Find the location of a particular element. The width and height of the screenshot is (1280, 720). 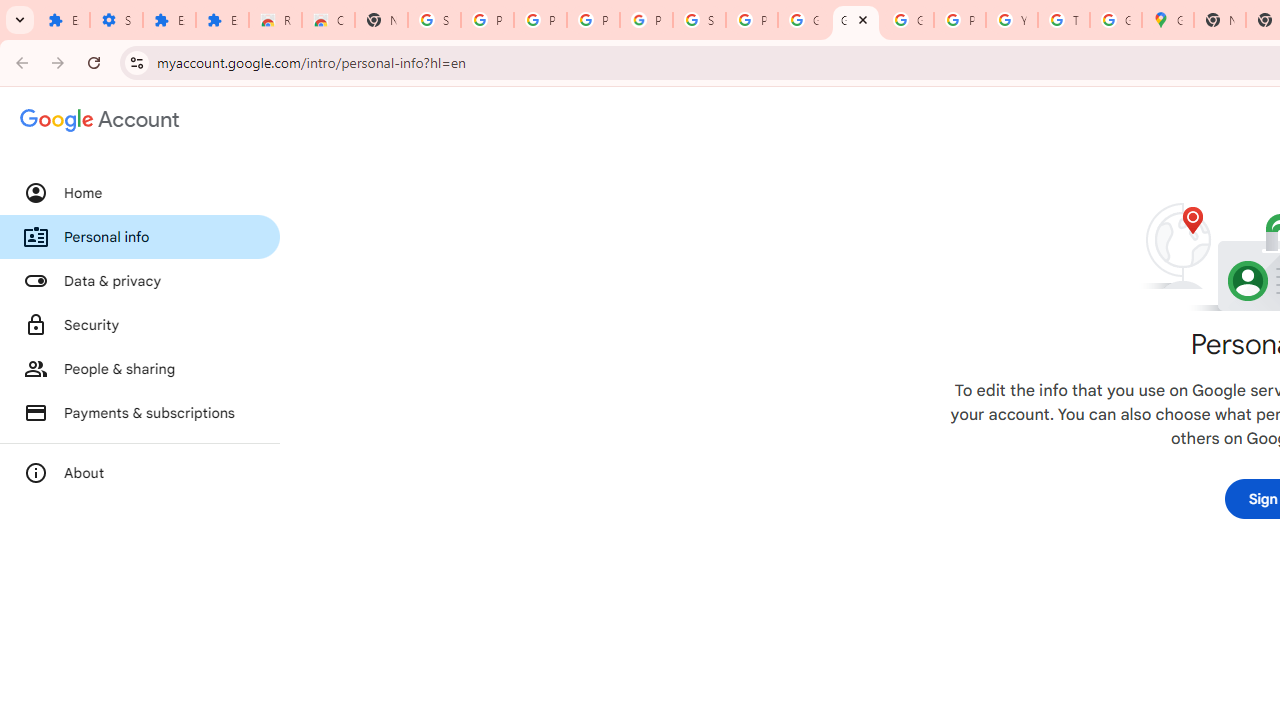

More information about the Google Account is located at coordinates (140, 472).